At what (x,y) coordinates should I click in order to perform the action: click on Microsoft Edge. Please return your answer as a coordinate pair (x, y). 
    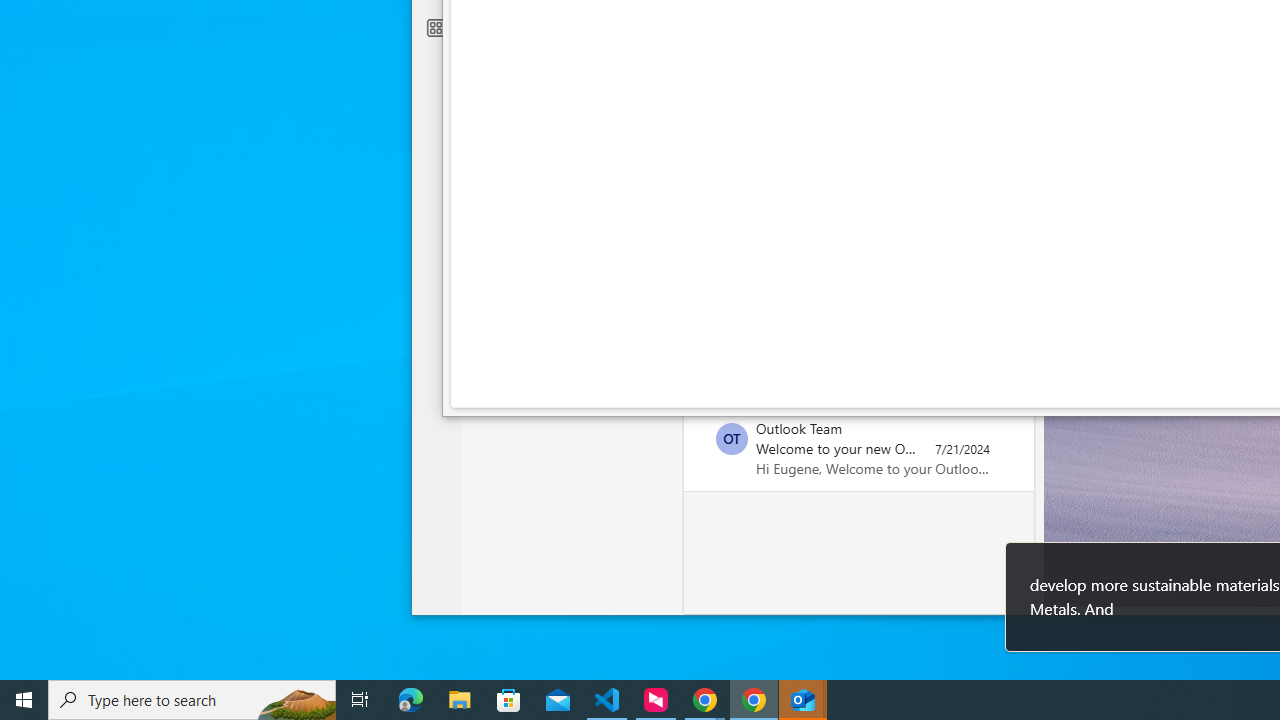
    Looking at the image, I should click on (411, 700).